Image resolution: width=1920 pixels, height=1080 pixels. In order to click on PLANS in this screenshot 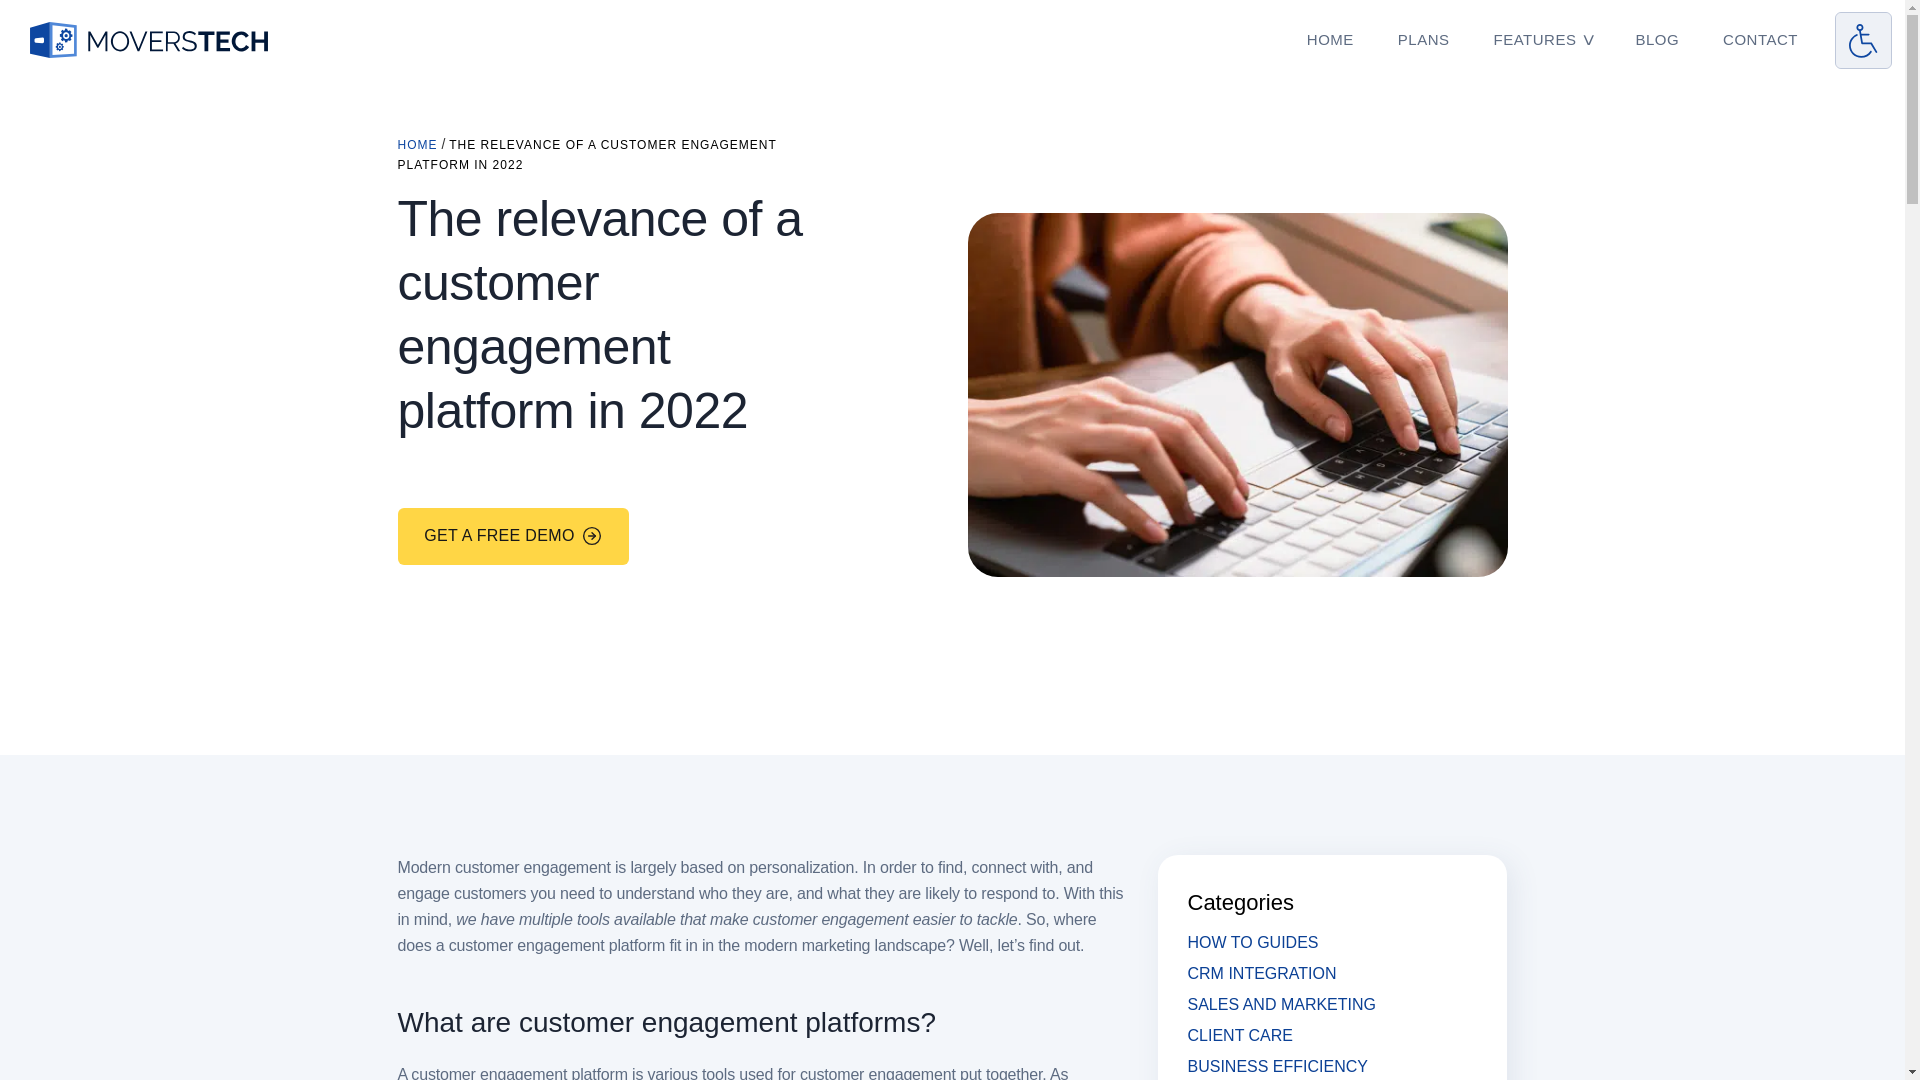, I will do `click(1424, 39)`.